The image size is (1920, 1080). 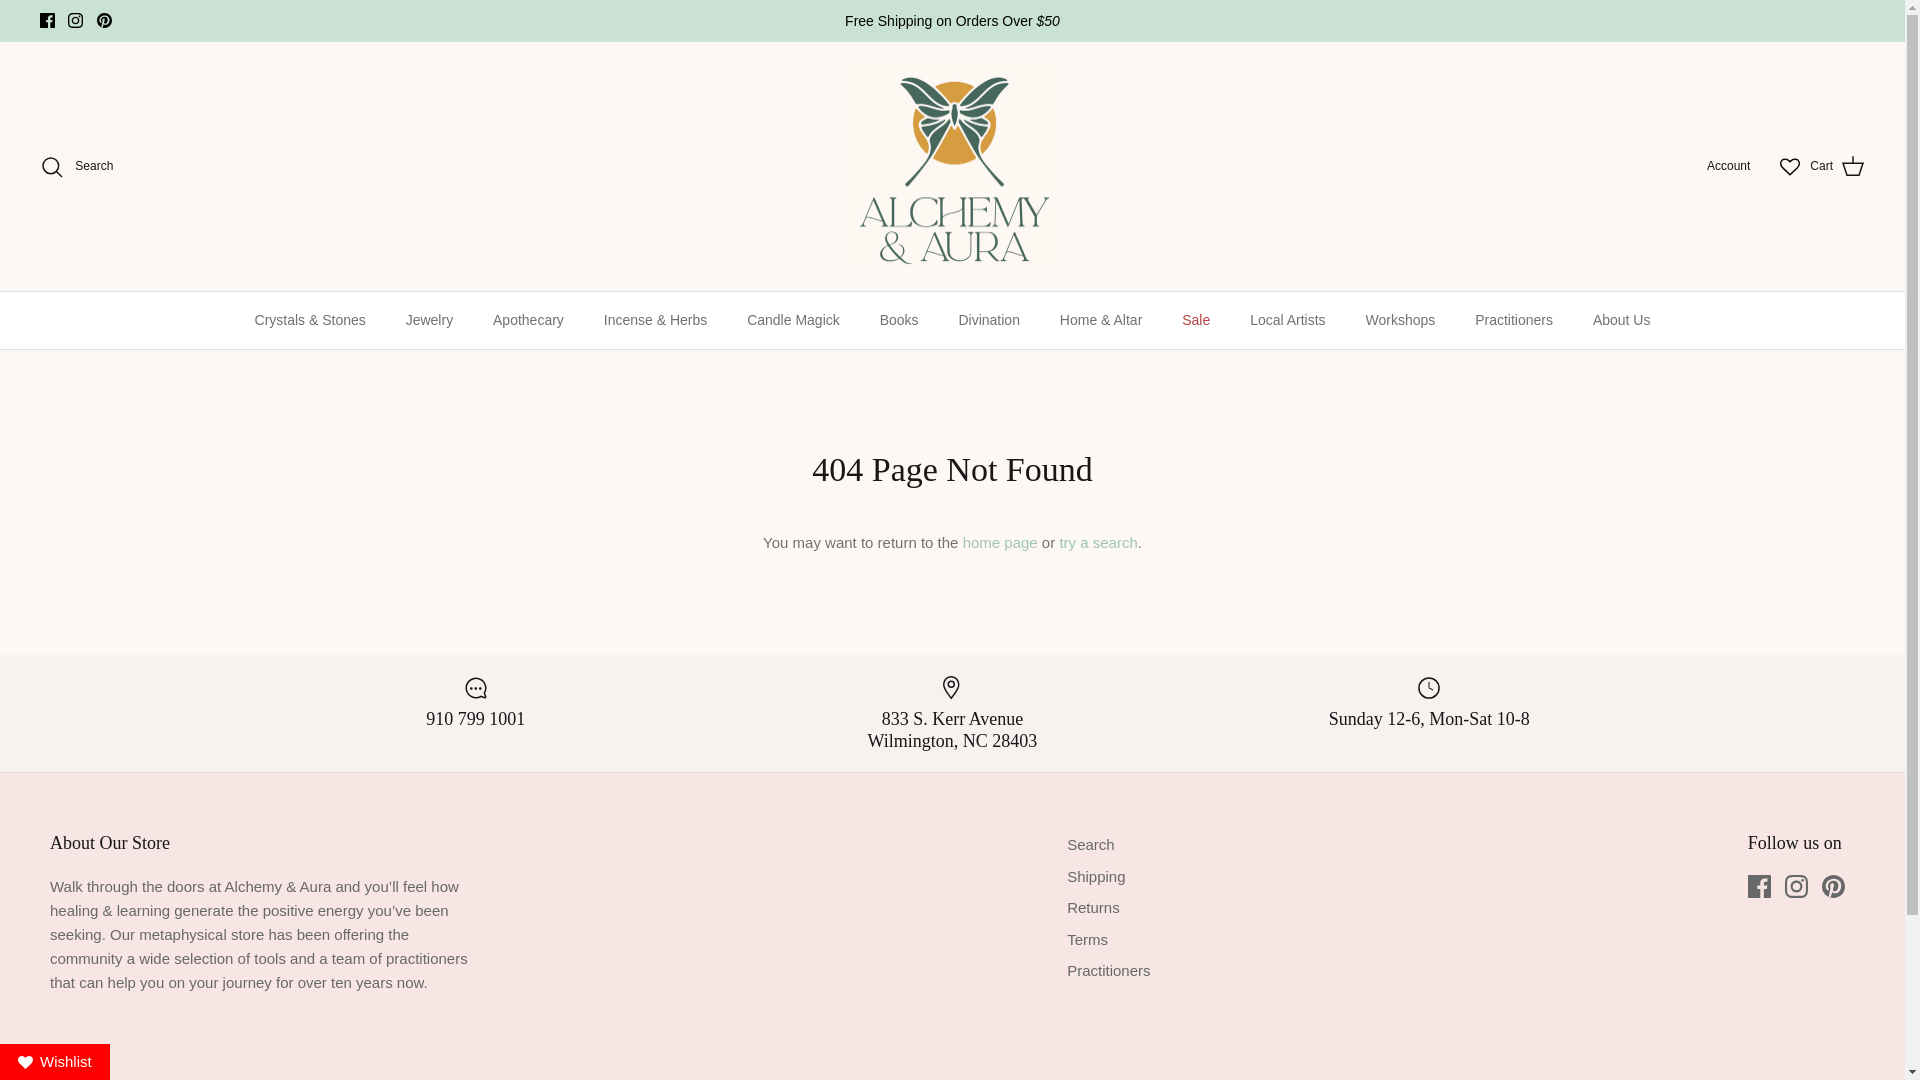 I want to click on Search, so click(x=76, y=167).